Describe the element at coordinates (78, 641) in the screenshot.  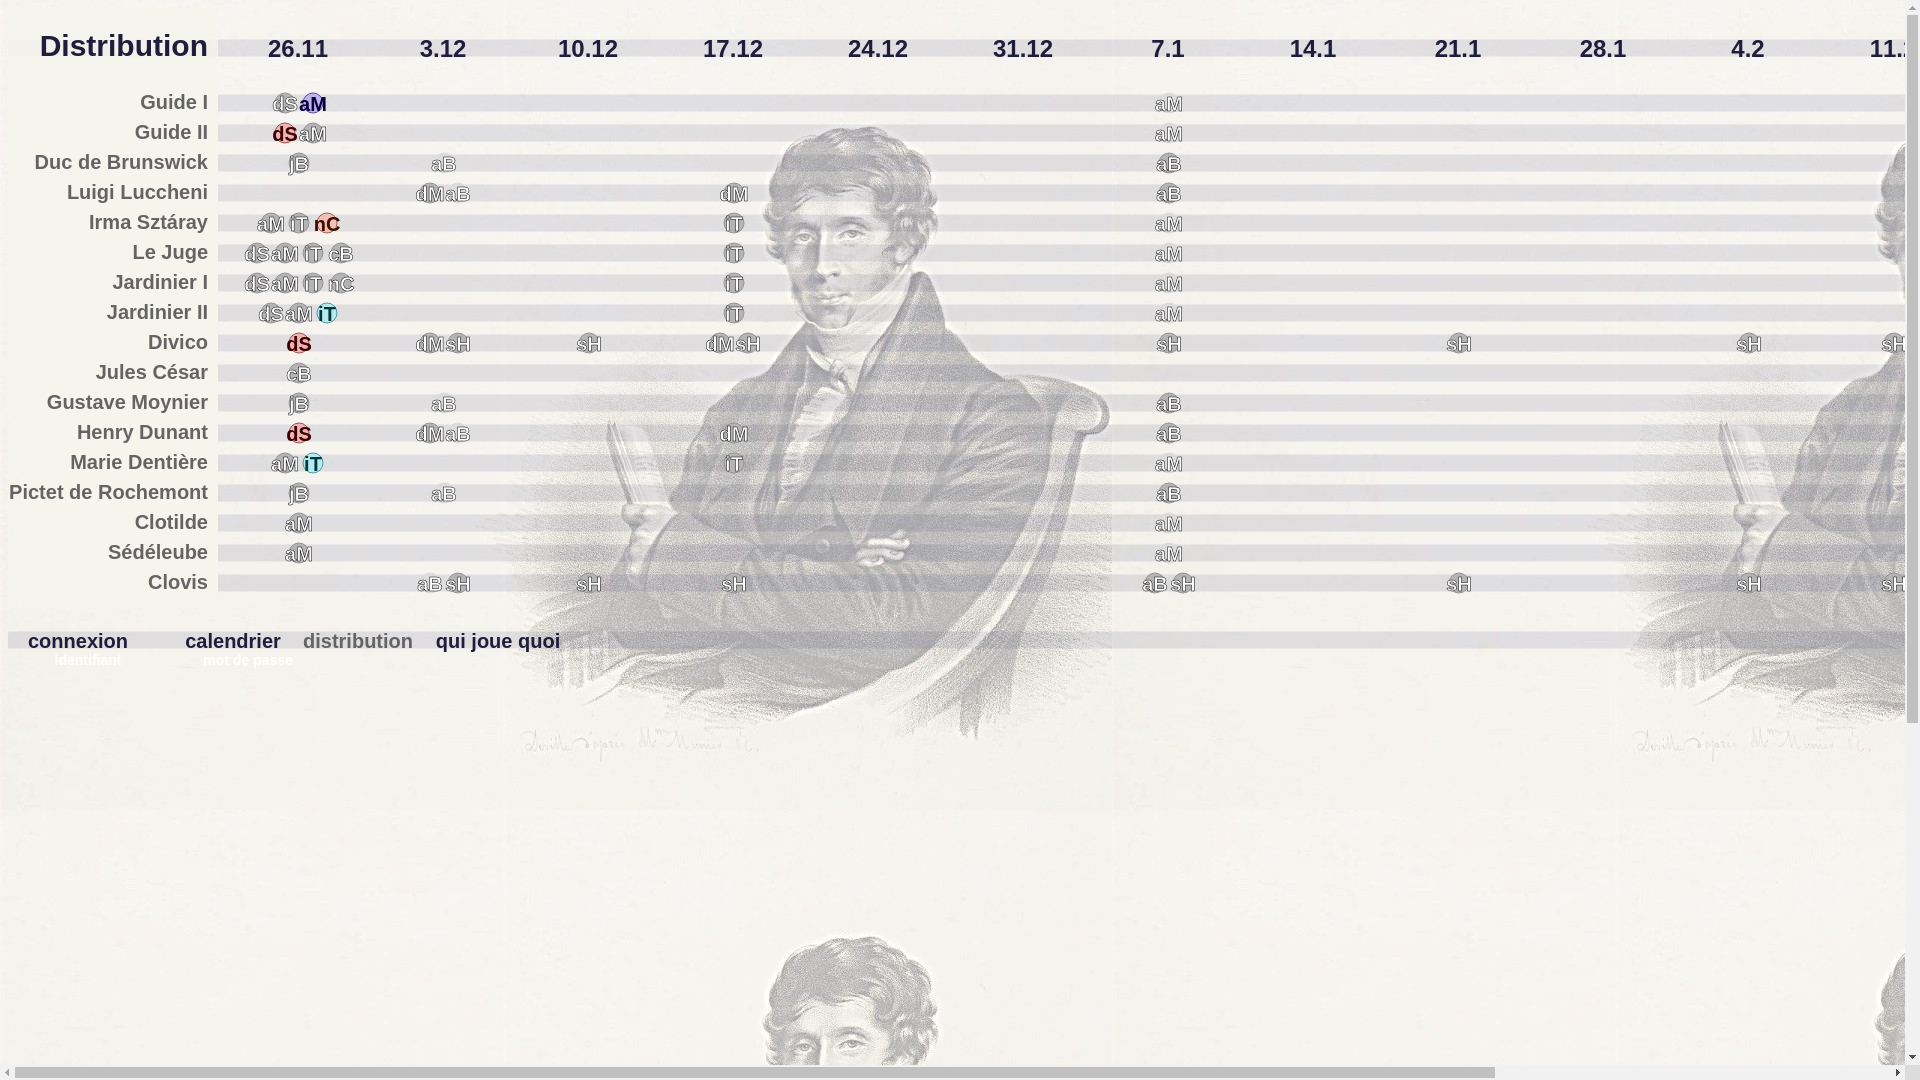
I see `connexion` at that location.